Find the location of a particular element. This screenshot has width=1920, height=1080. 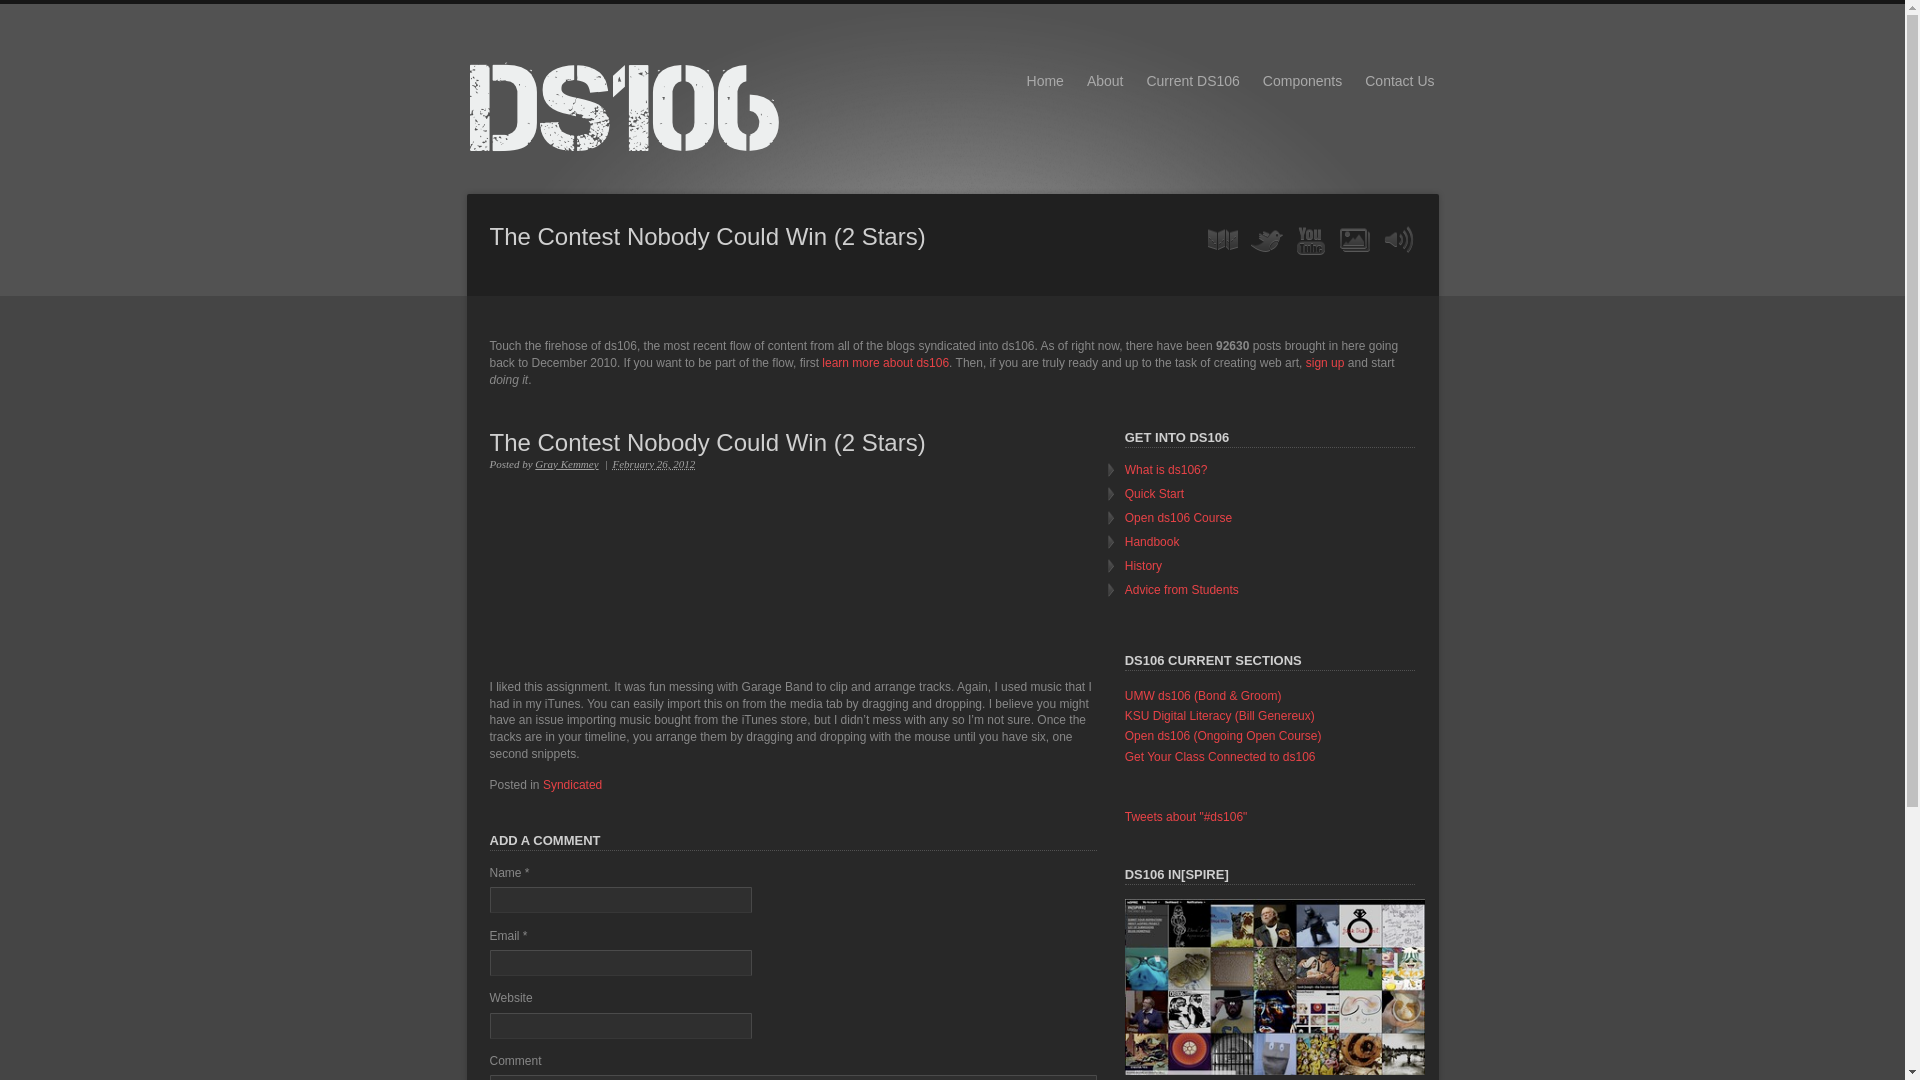

Posts by Gray Kemmey is located at coordinates (566, 463).